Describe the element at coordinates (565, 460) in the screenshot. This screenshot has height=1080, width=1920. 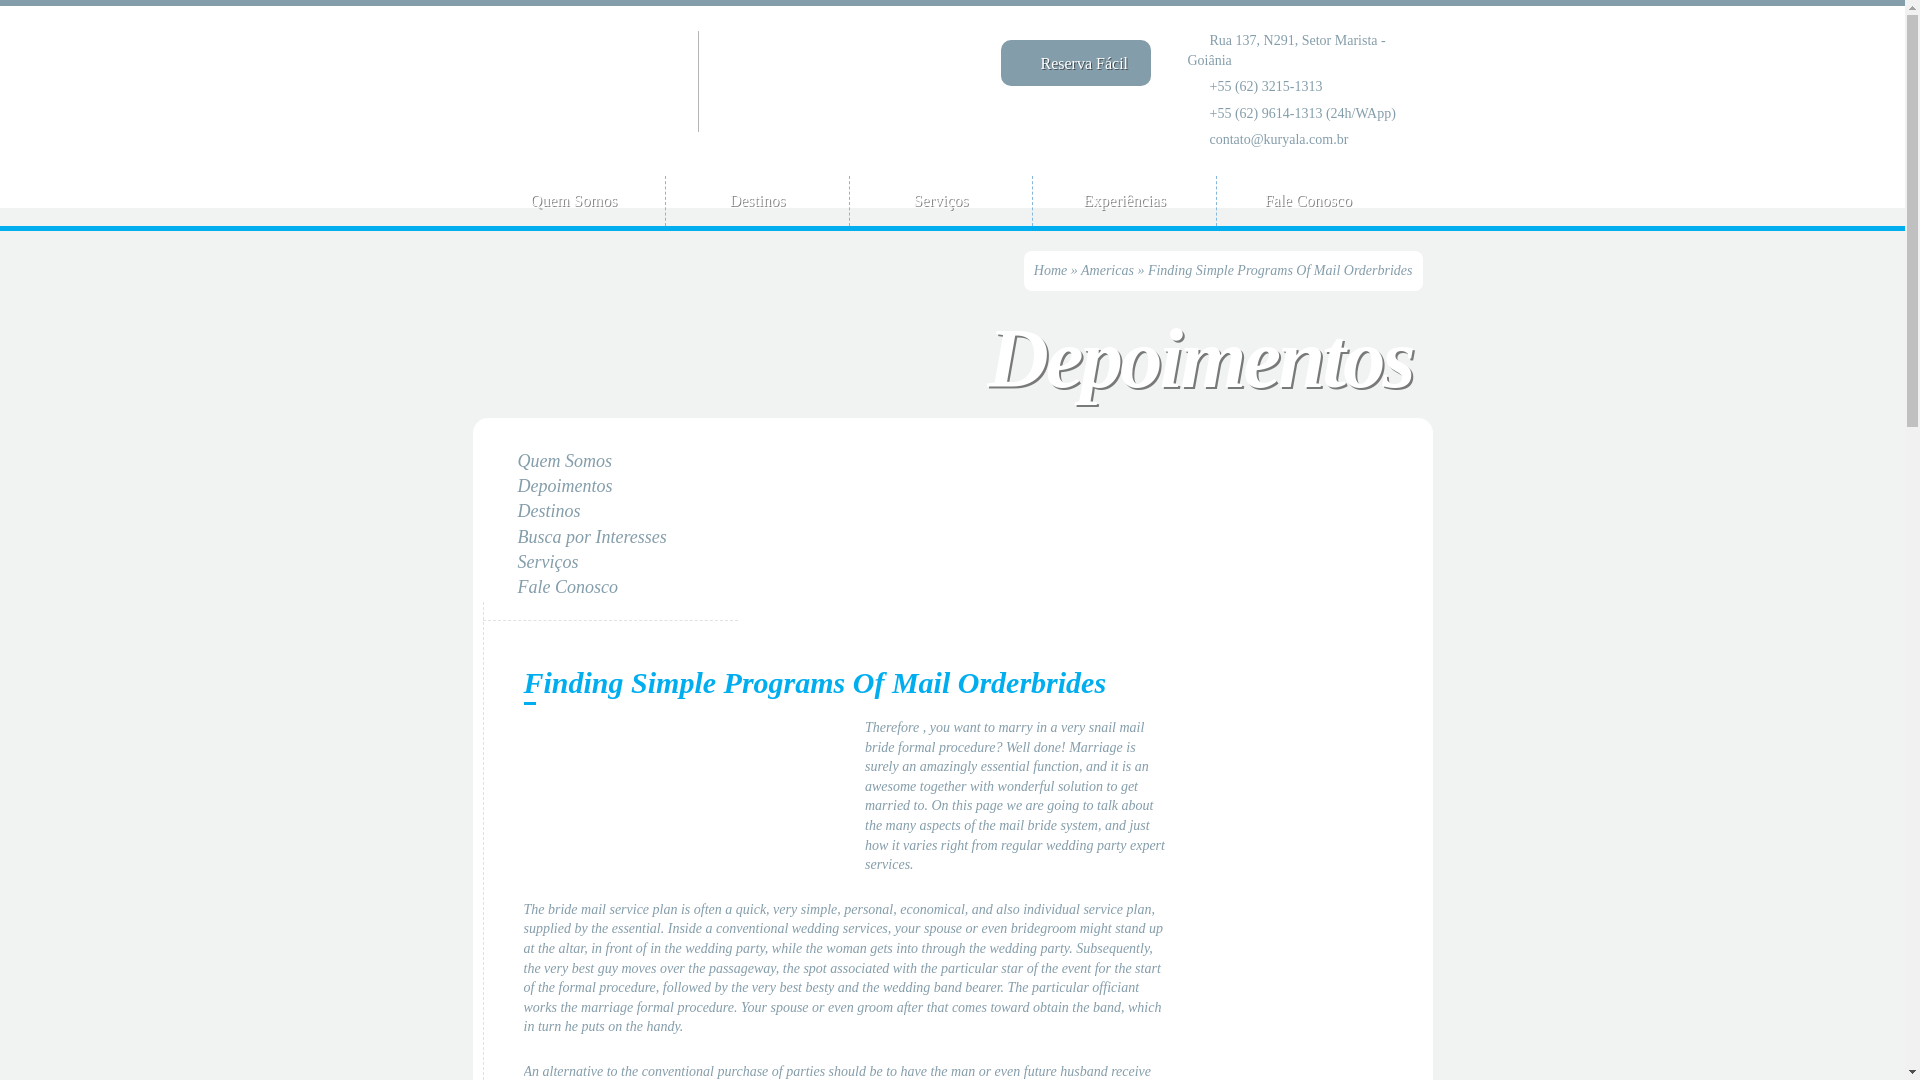
I see `Quem Somos` at that location.